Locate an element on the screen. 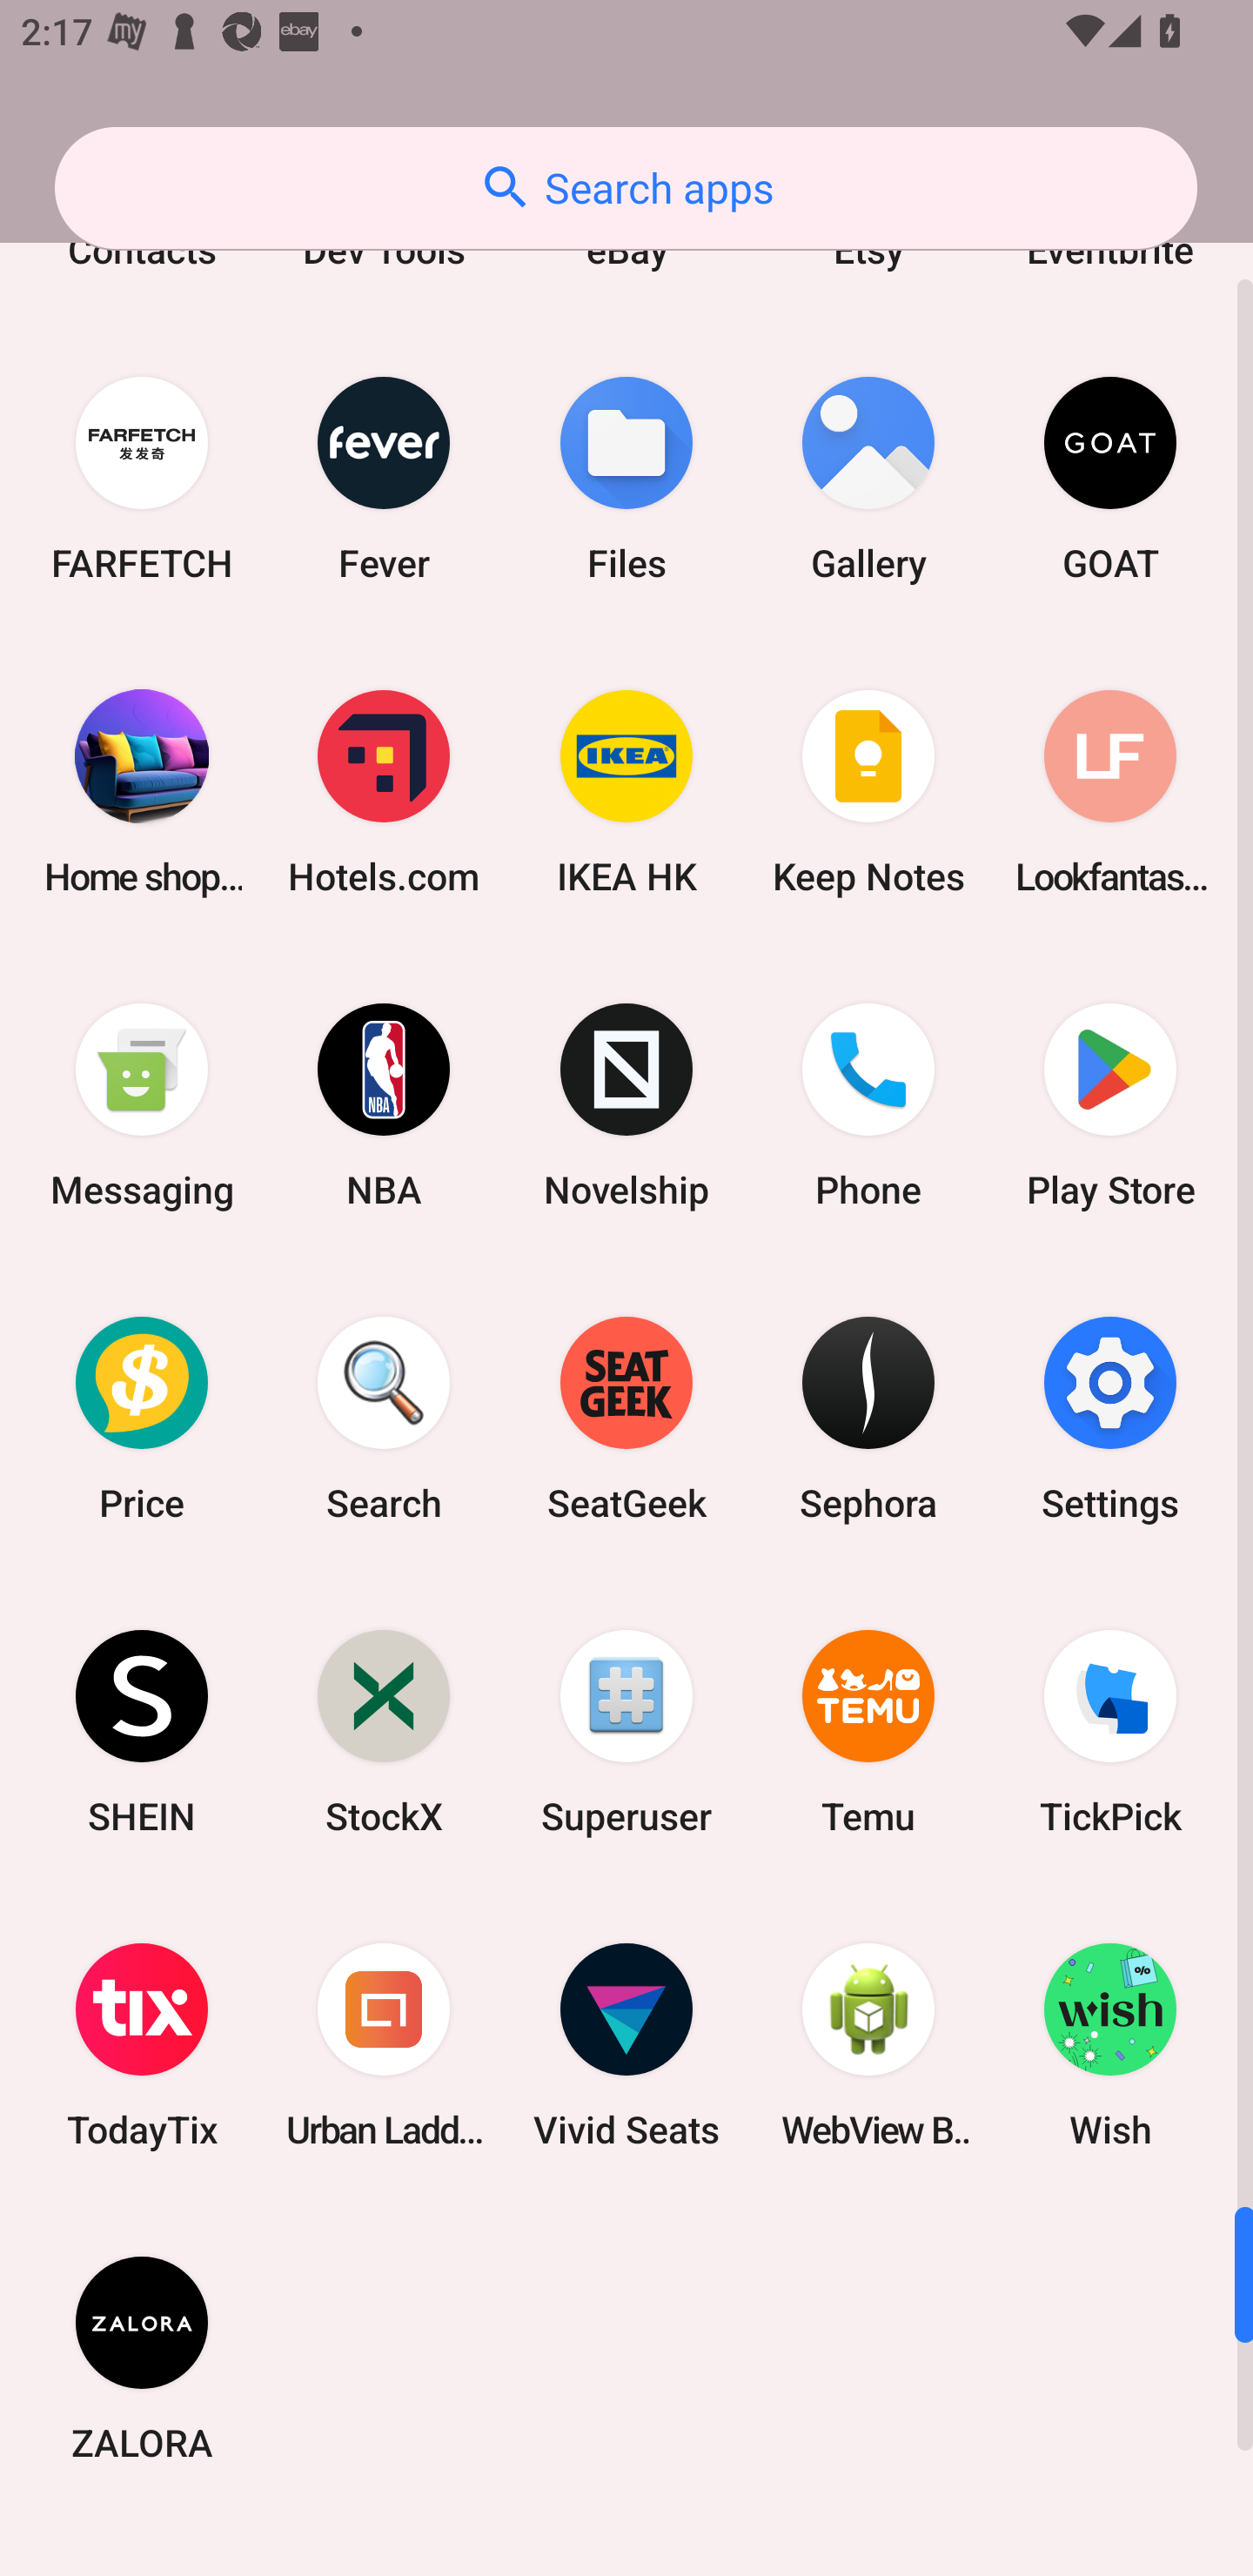 This screenshot has width=1253, height=2576. Superuser is located at coordinates (626, 1730).